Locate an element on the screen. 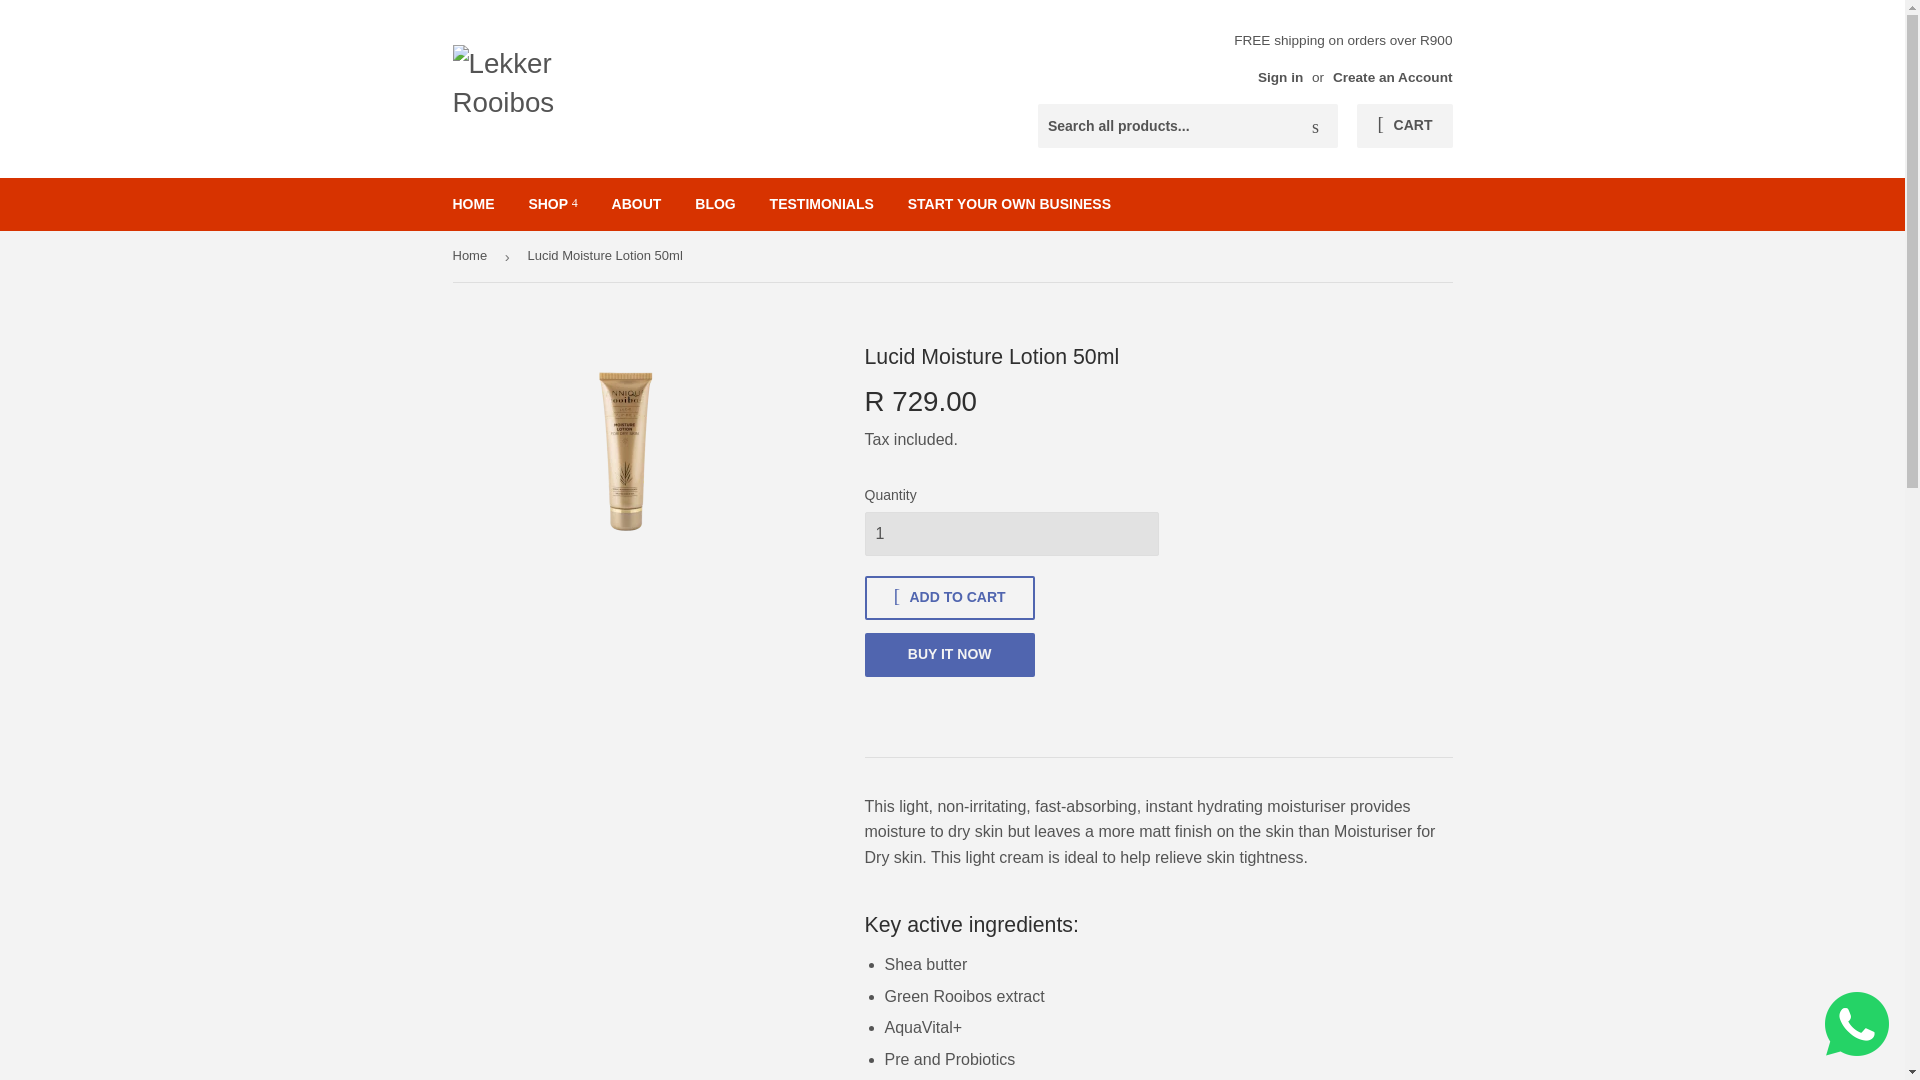 Image resolution: width=1920 pixels, height=1080 pixels. CART is located at coordinates (1404, 125).